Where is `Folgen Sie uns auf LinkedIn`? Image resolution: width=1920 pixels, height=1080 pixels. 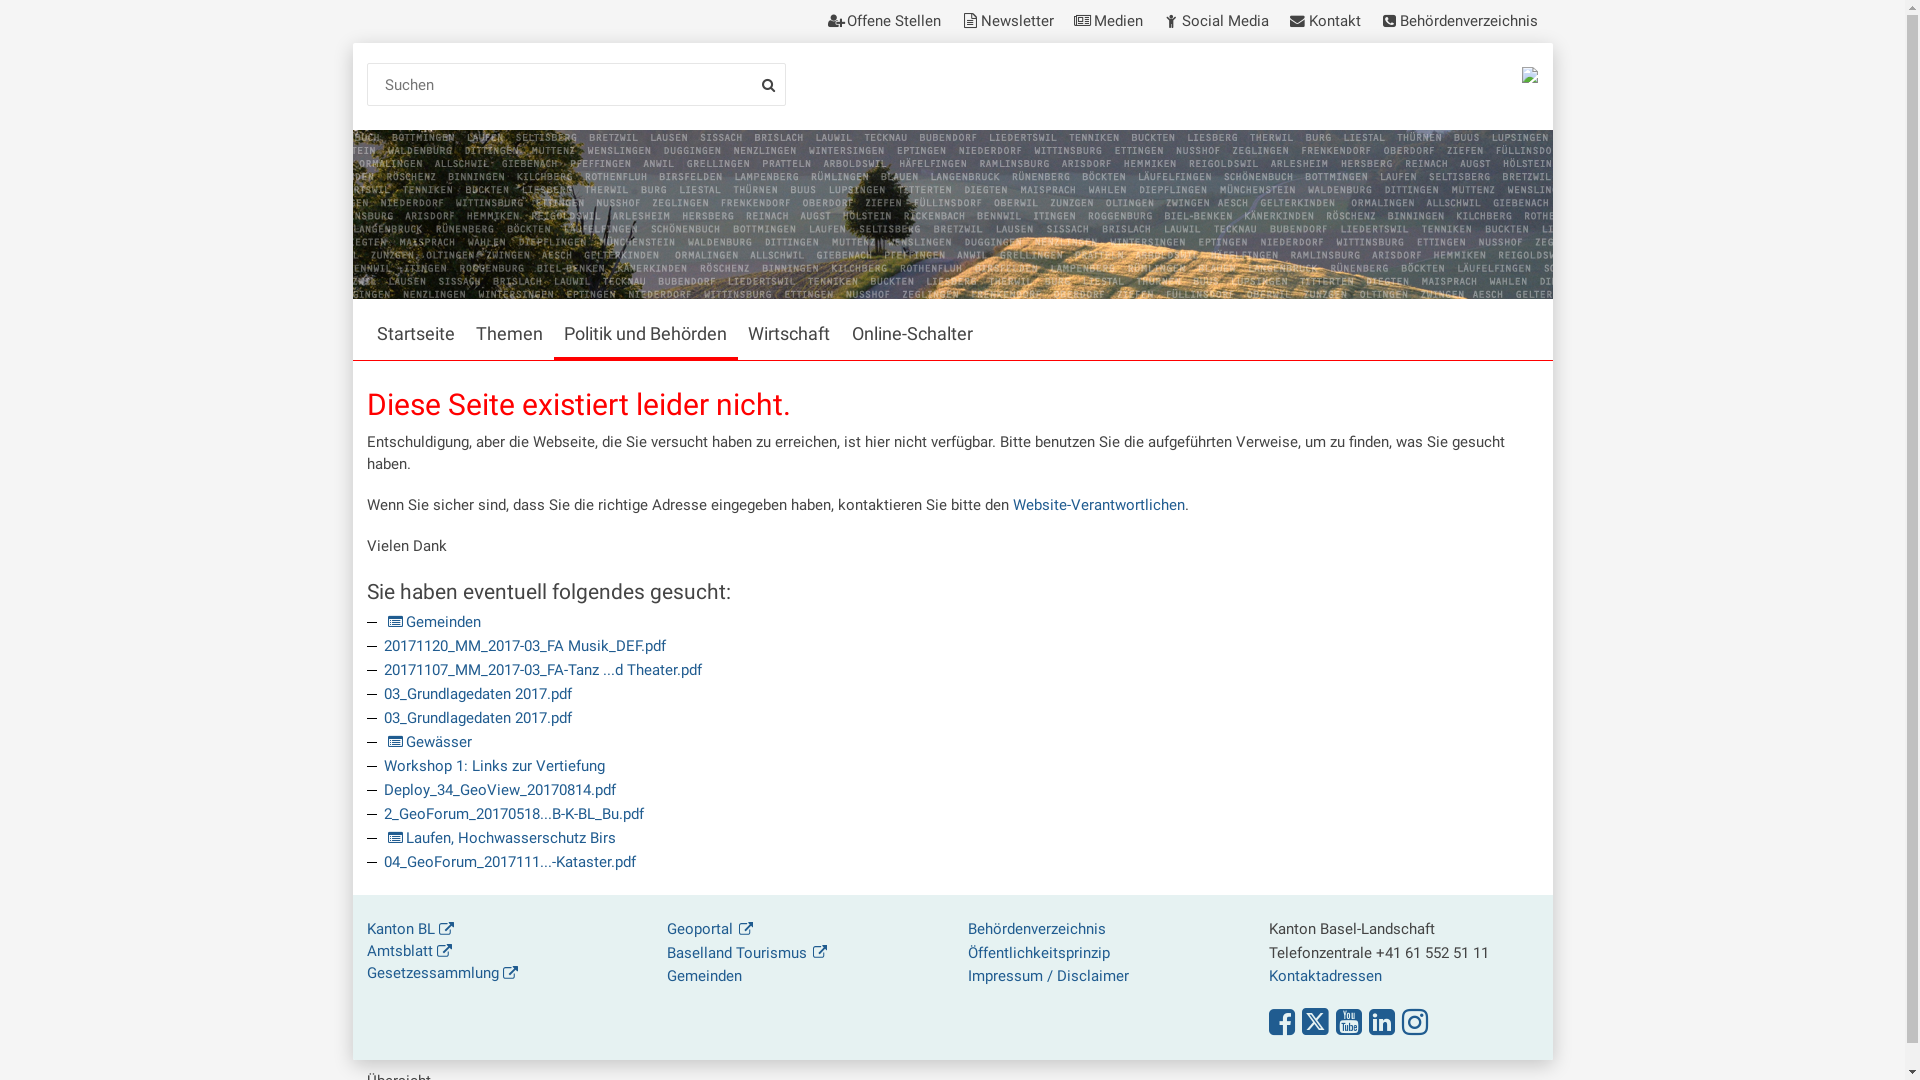
Folgen Sie uns auf LinkedIn is located at coordinates (1382, 1022).